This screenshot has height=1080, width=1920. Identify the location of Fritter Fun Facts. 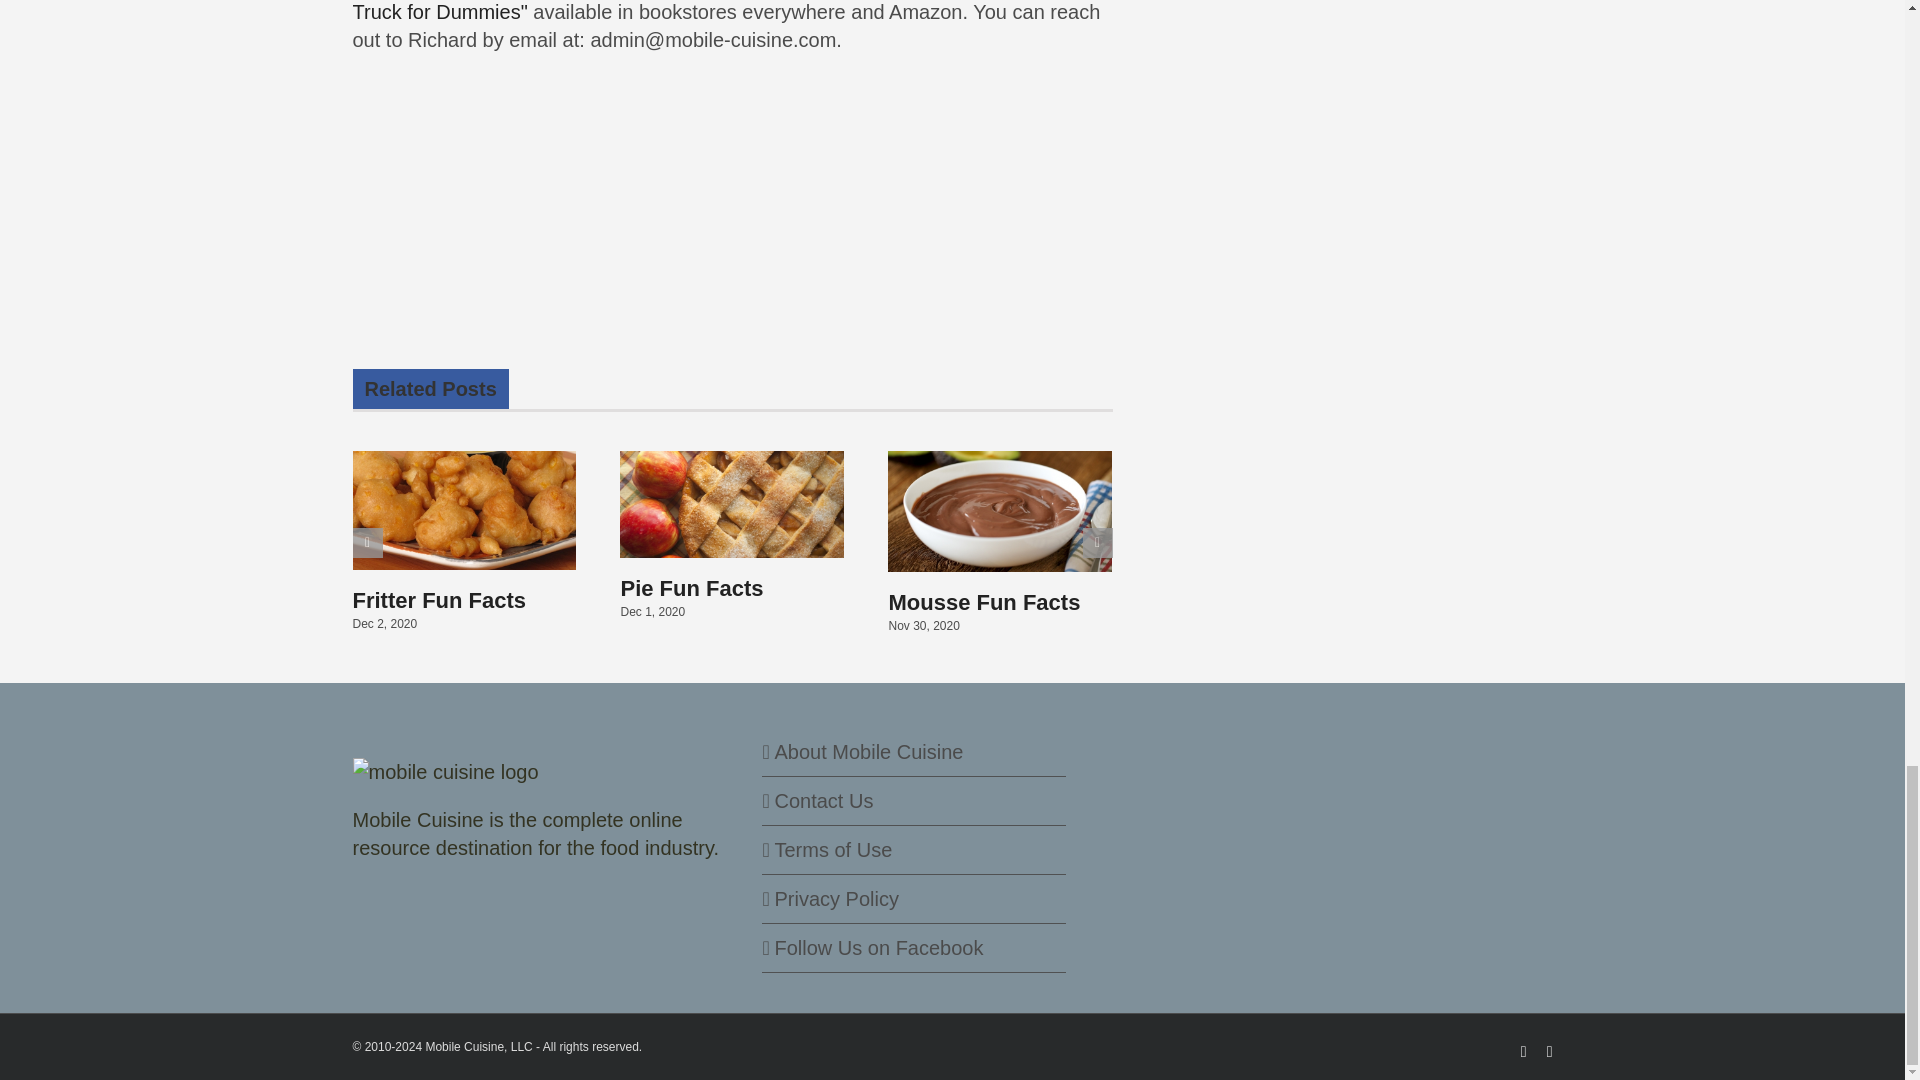
(438, 600).